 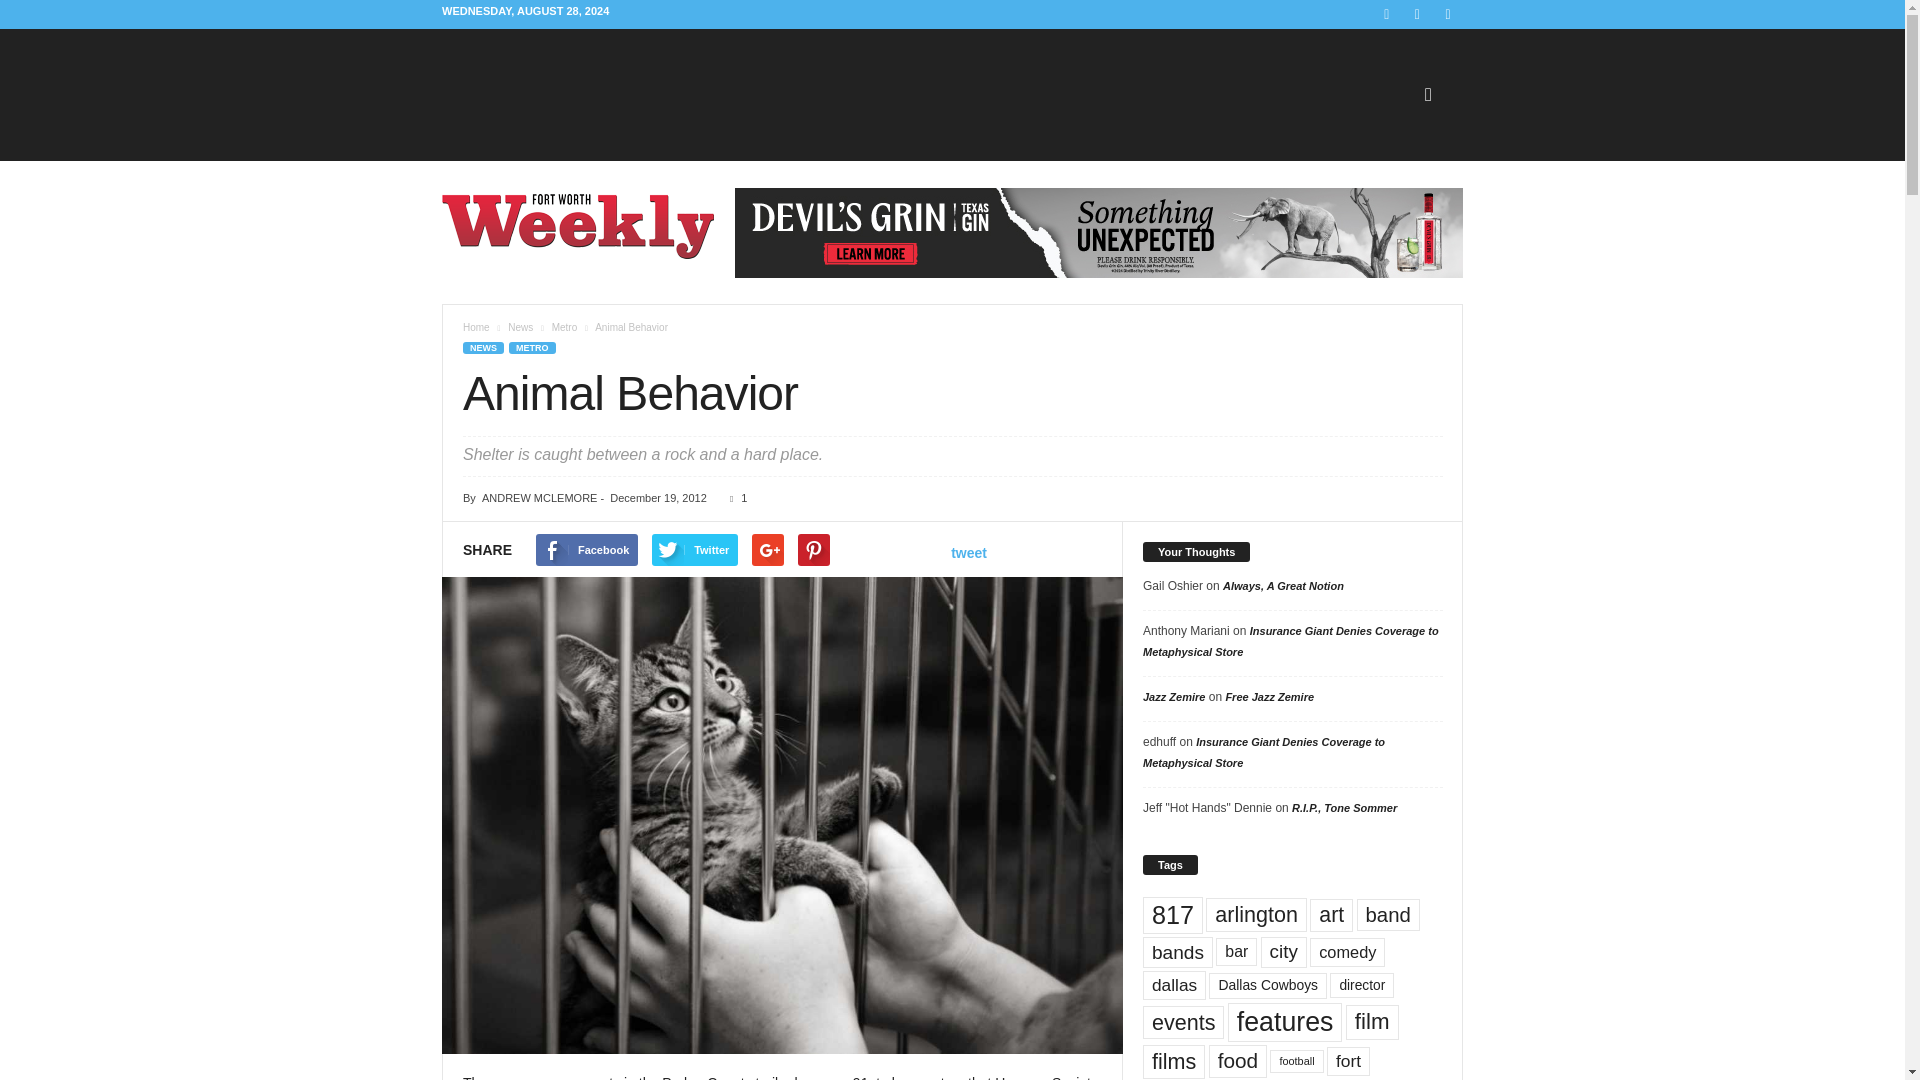 I want to click on Fort Worth Weekly - What is Happening in Fort Worth, so click(x=578, y=226).